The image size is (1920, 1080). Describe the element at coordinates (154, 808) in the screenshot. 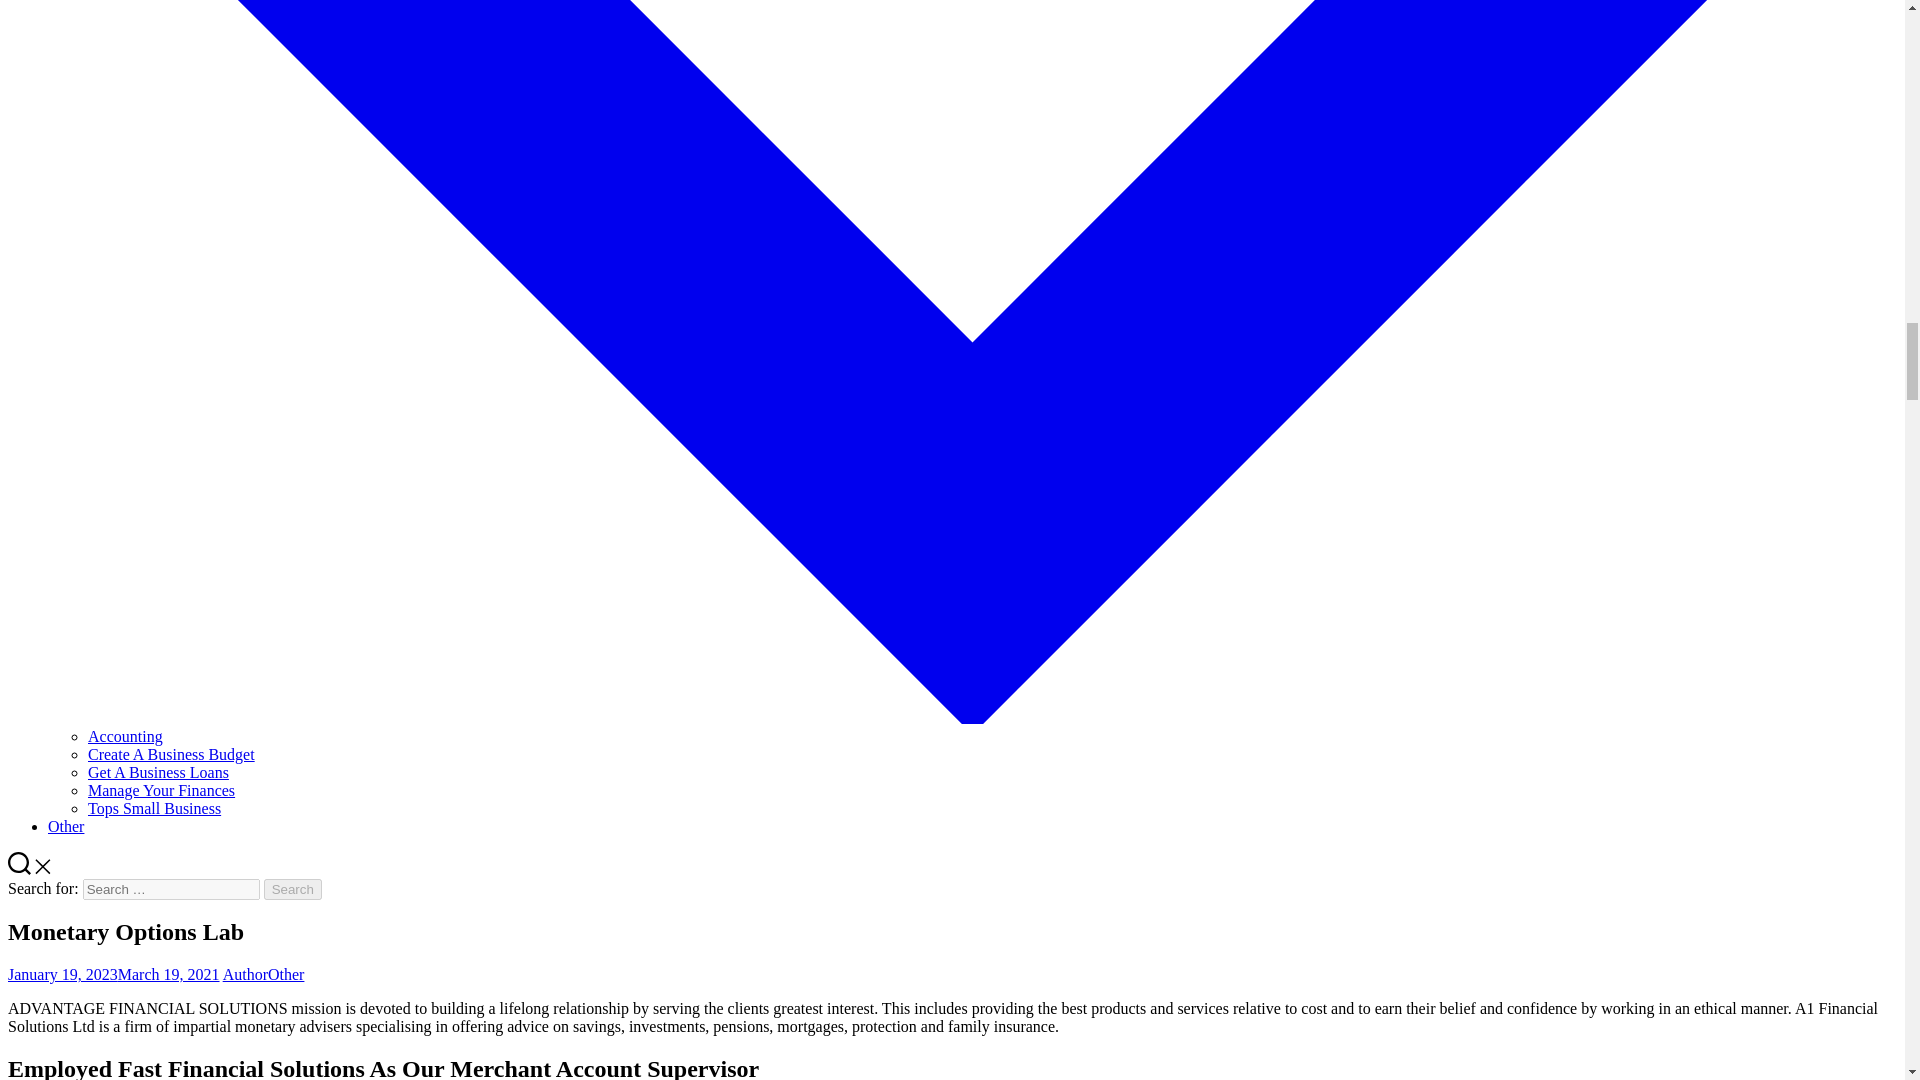

I see `Tops Small Business` at that location.